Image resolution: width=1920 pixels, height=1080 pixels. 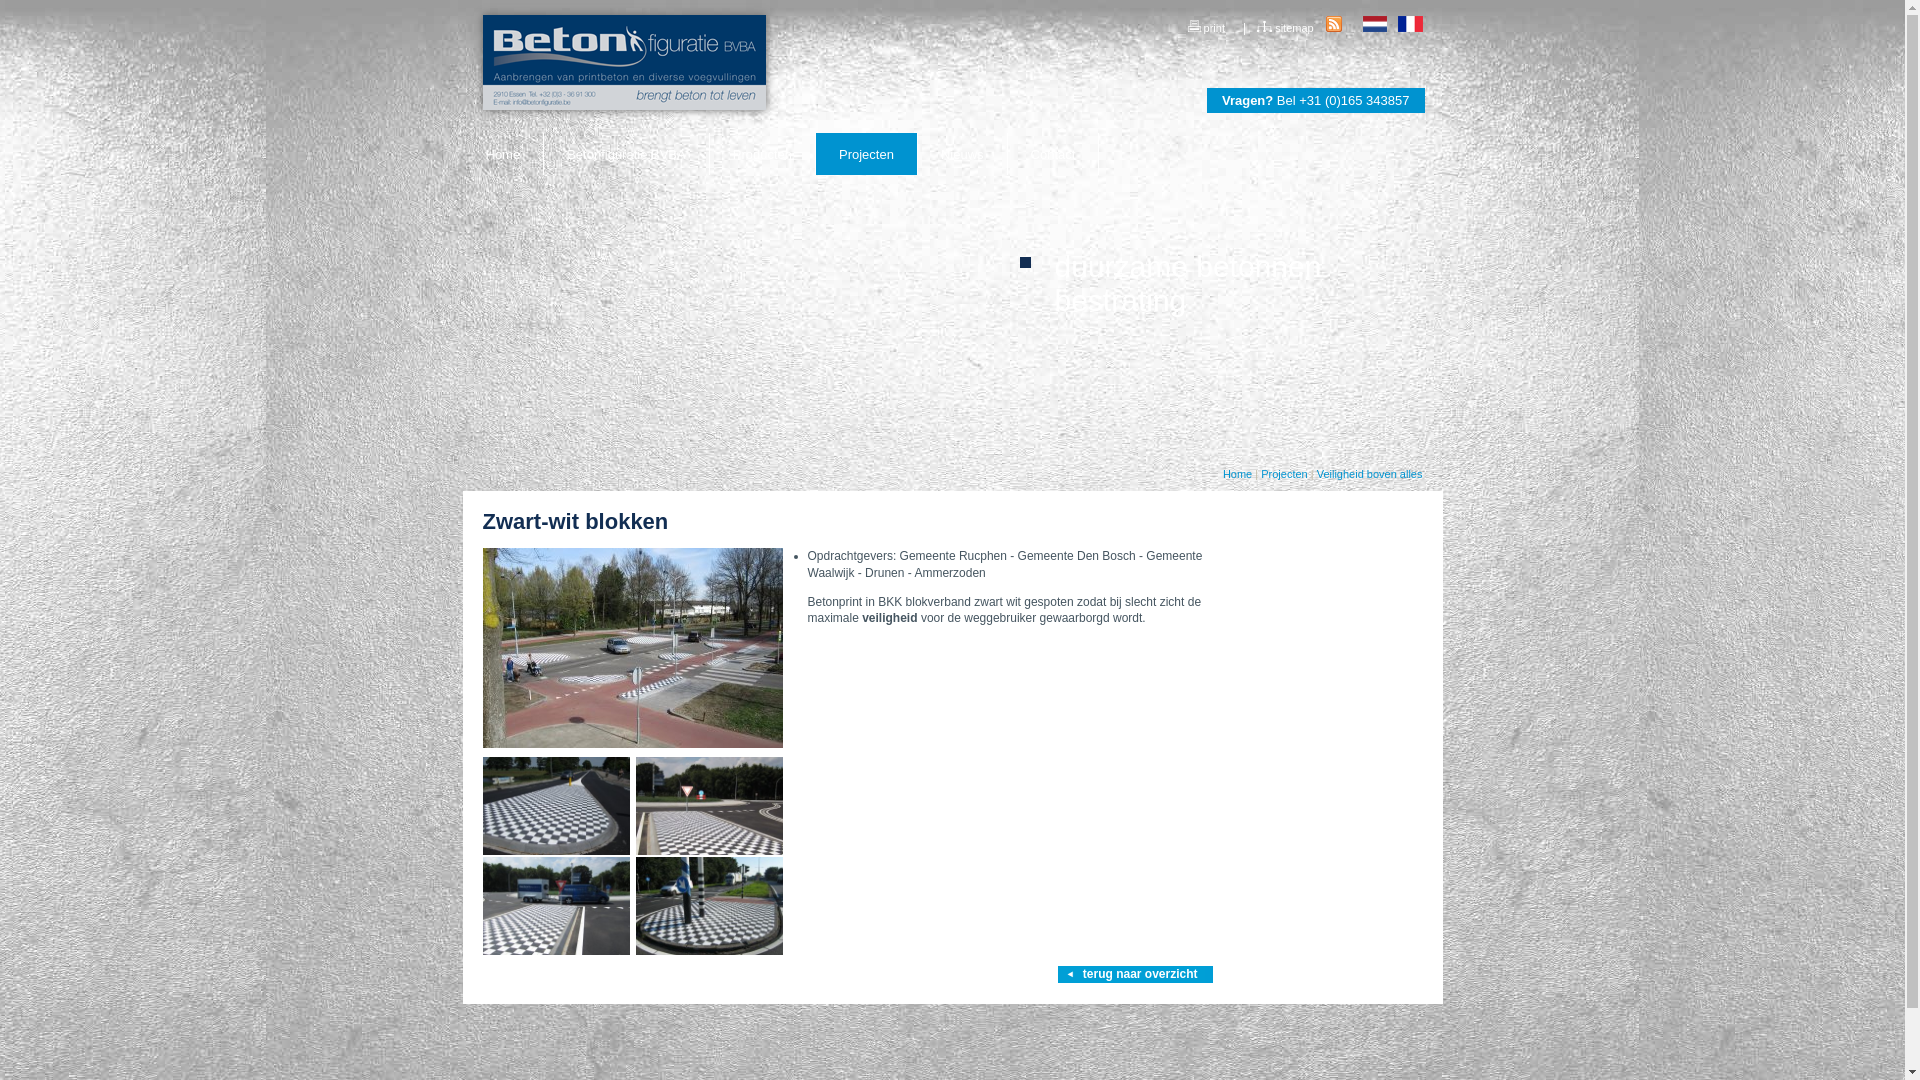 I want to click on Producten, so click(x=763, y=154).